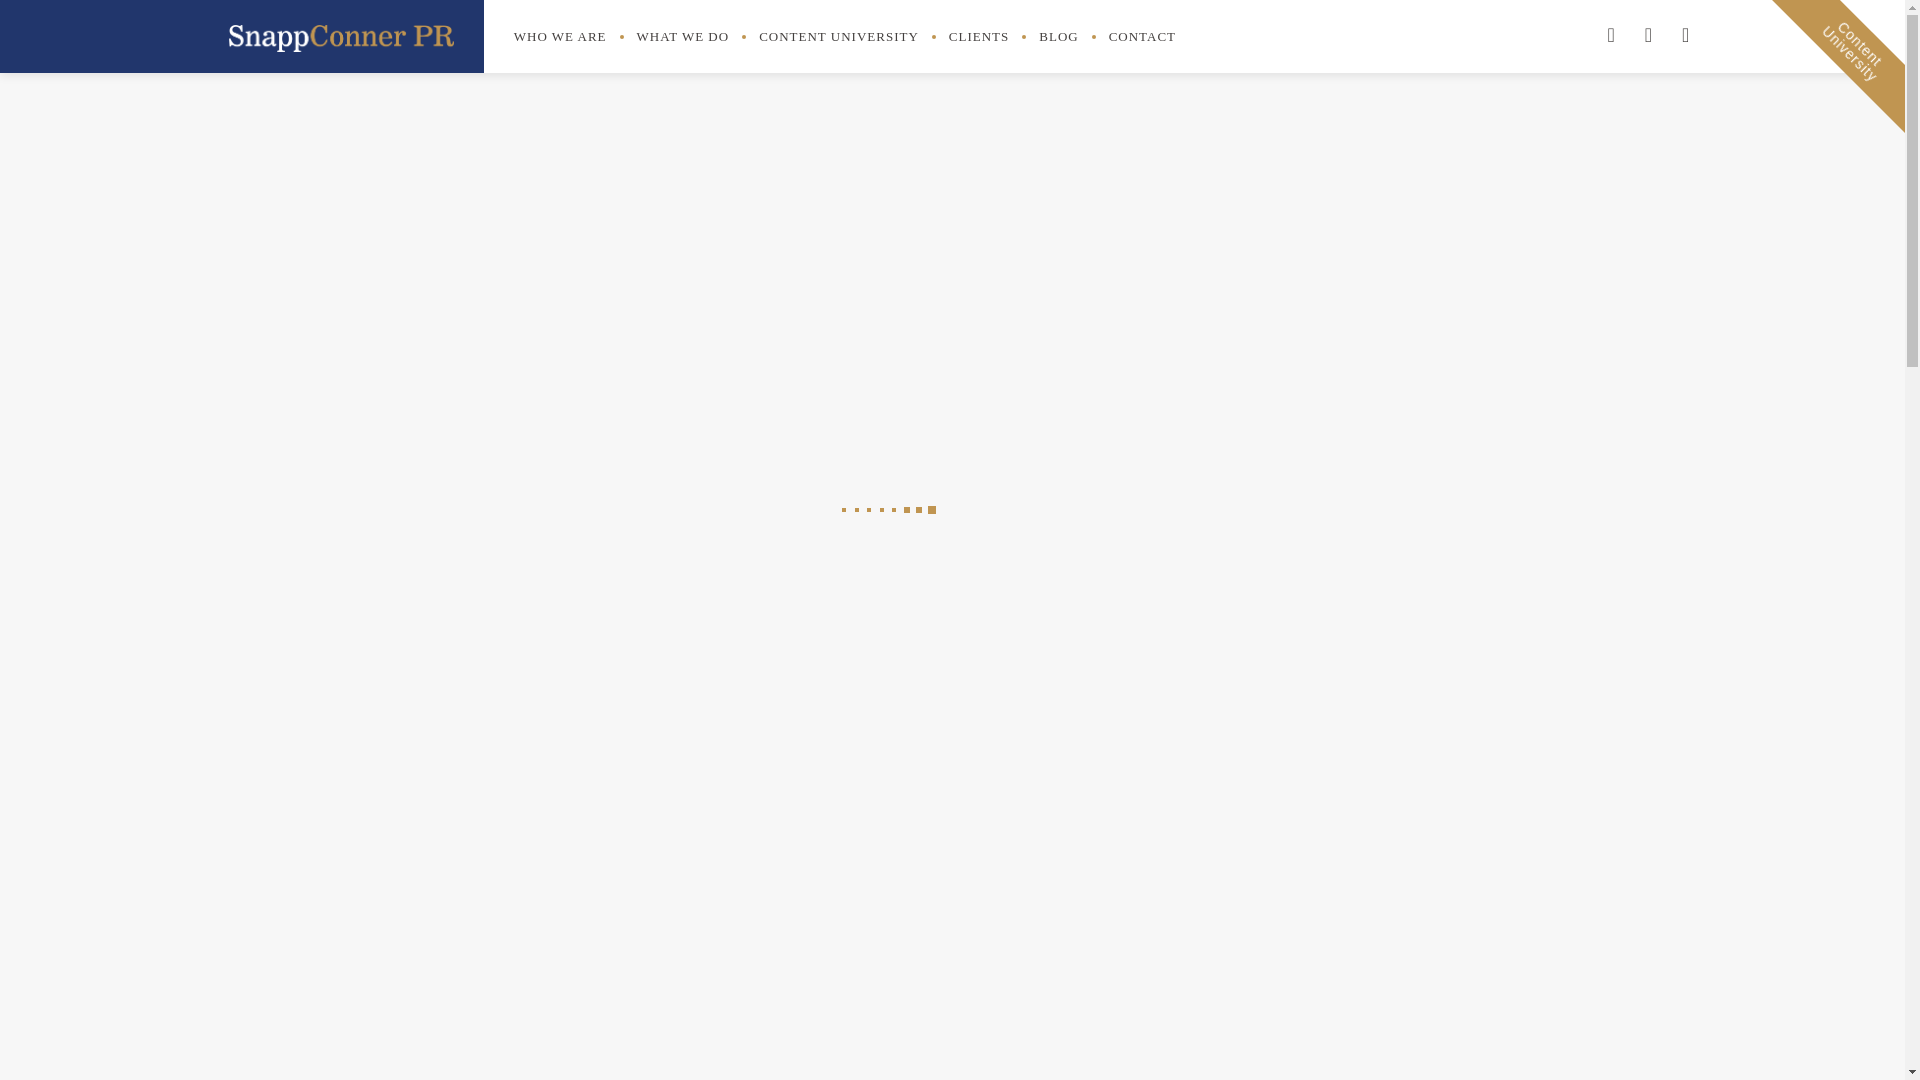  What do you see at coordinates (1222, 635) in the screenshot?
I see `Communication Tips` at bounding box center [1222, 635].